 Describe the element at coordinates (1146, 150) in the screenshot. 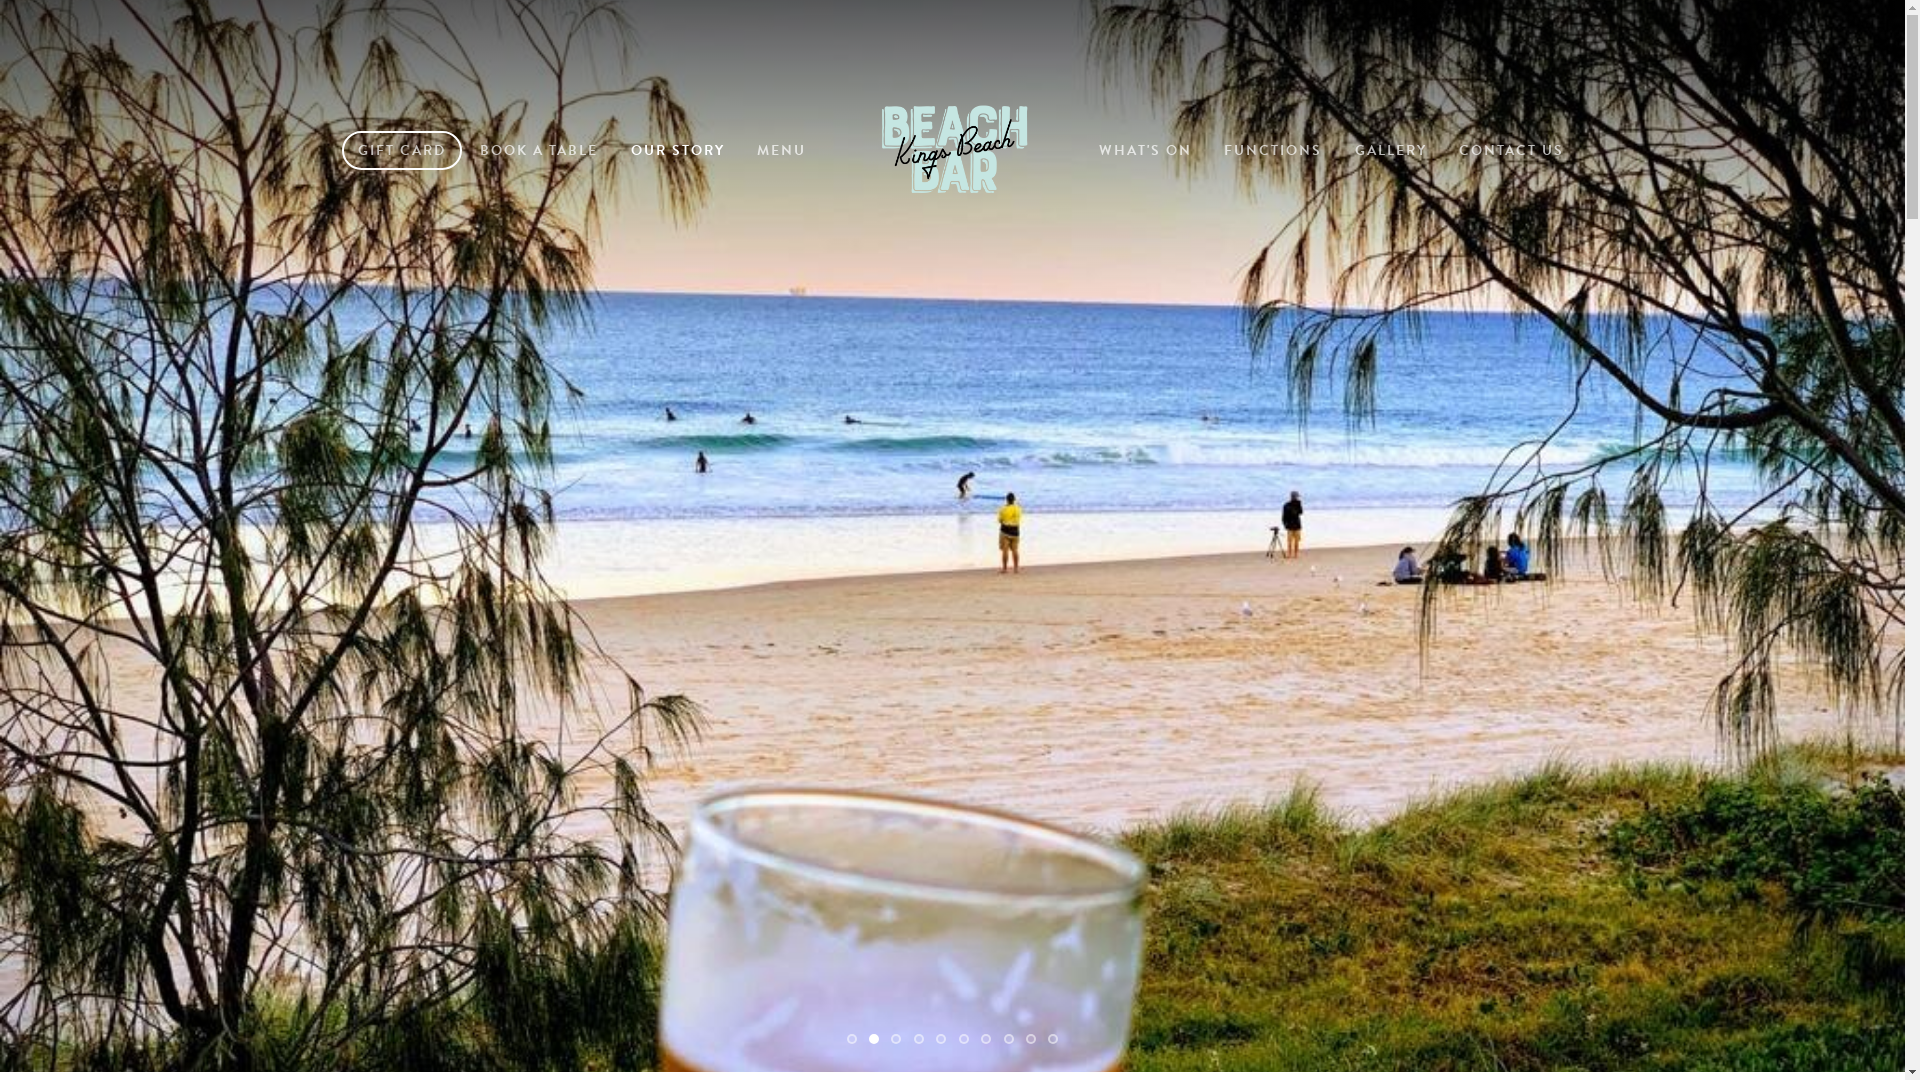

I see `WHAT'S ON` at that location.